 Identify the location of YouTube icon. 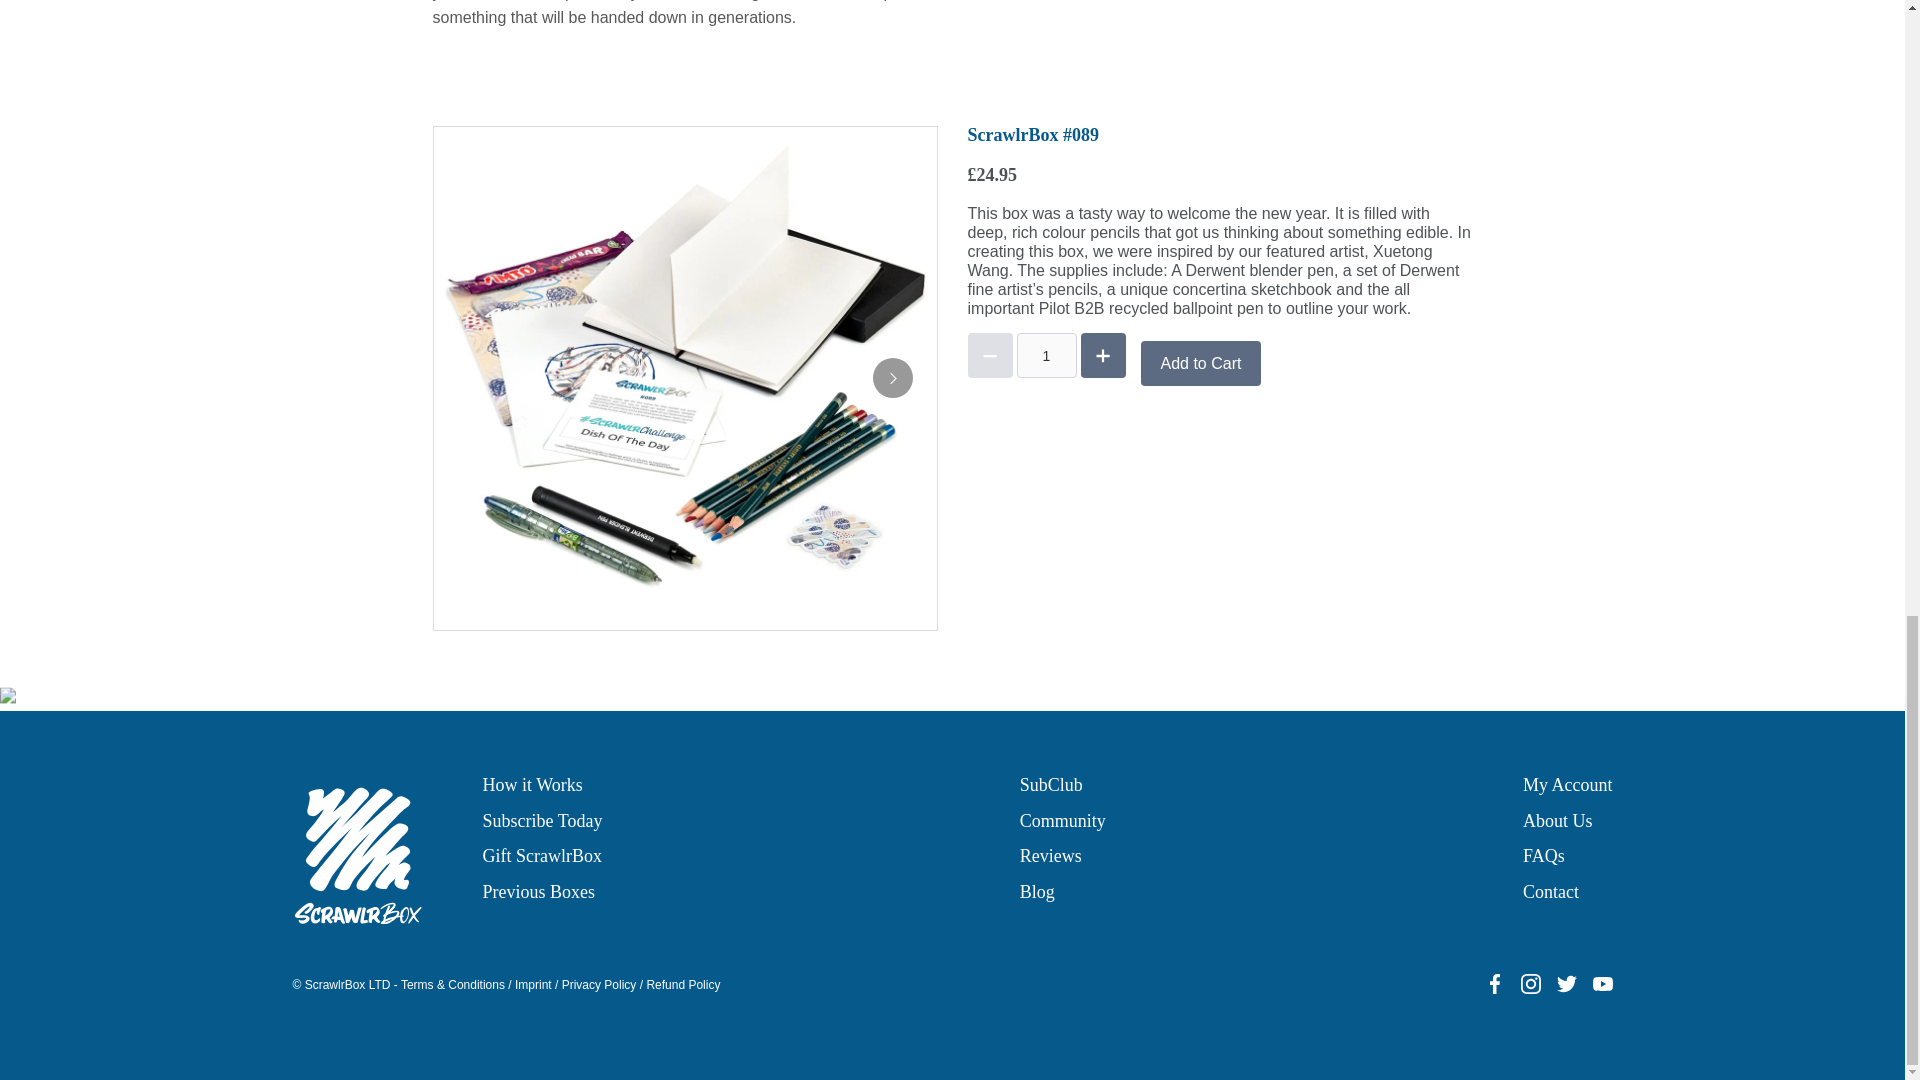
(1602, 984).